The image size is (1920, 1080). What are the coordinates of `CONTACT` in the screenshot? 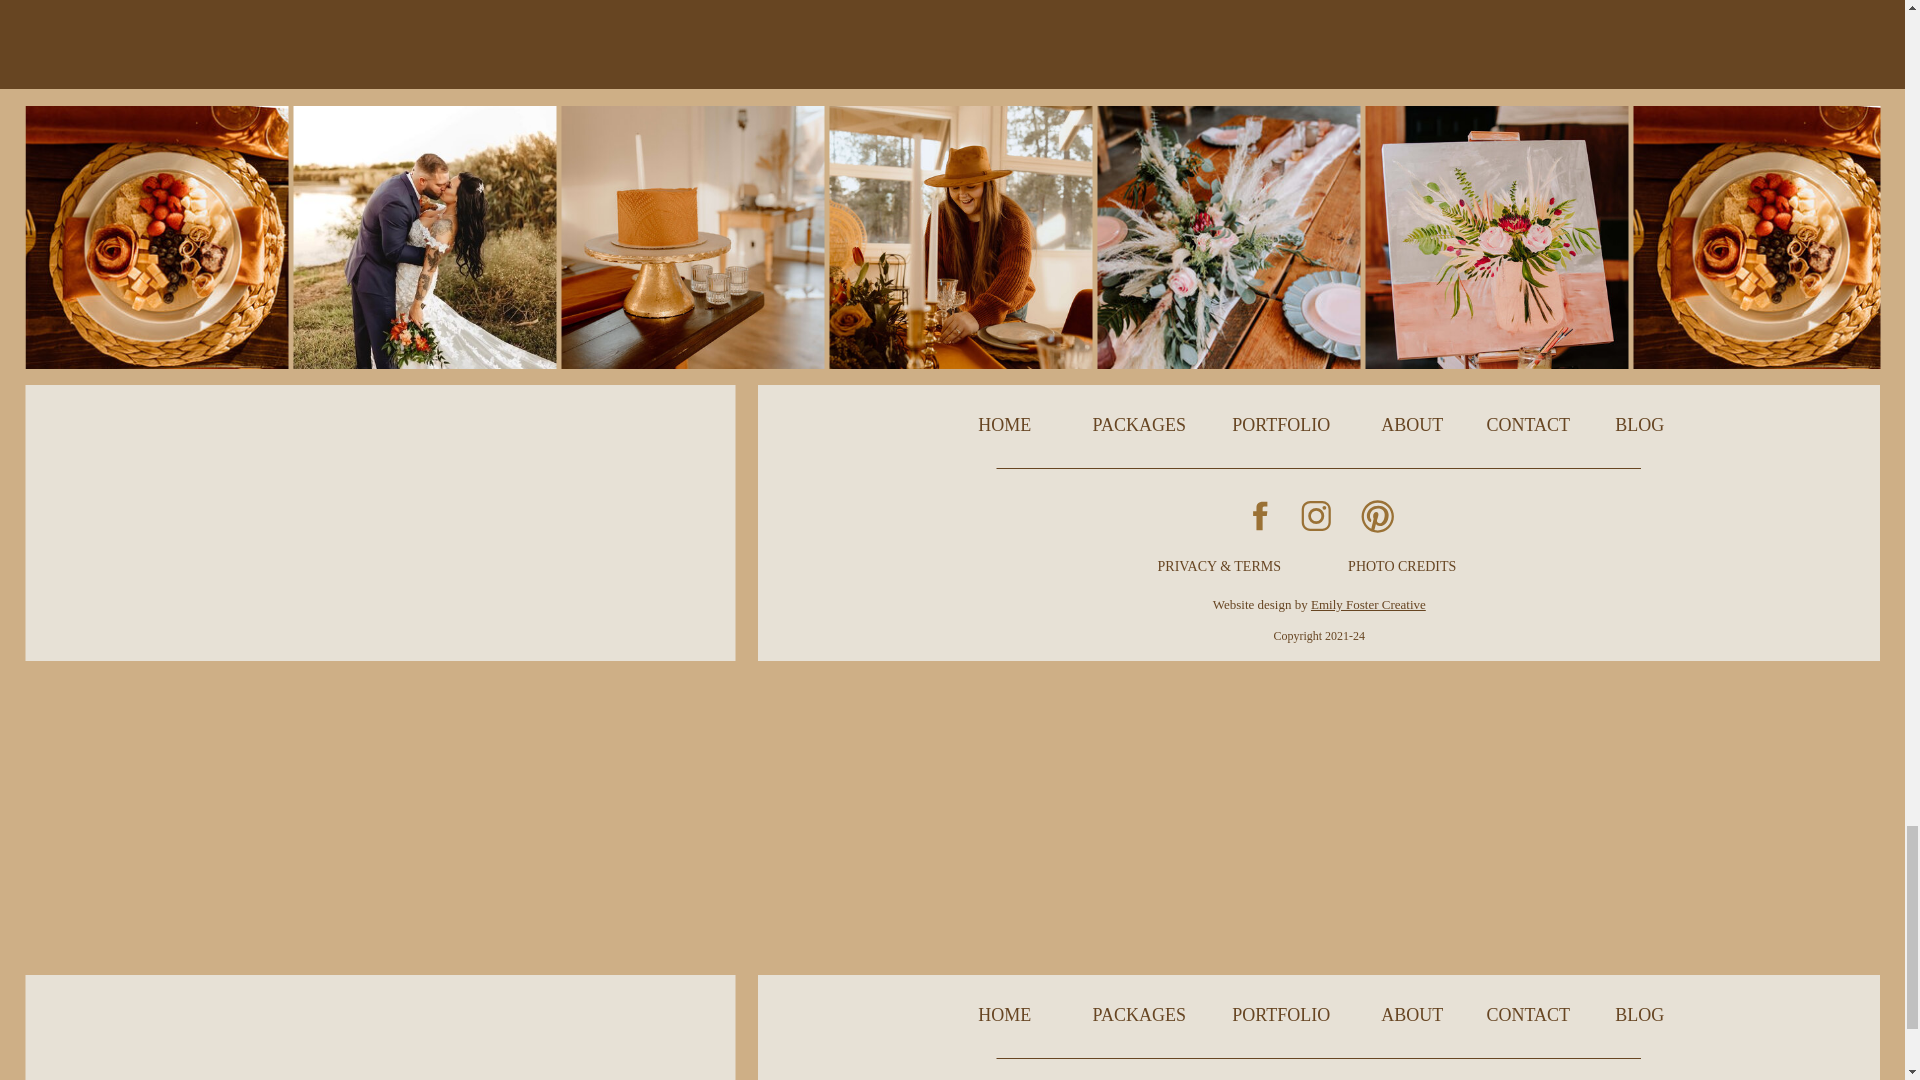 It's located at (1527, 1013).